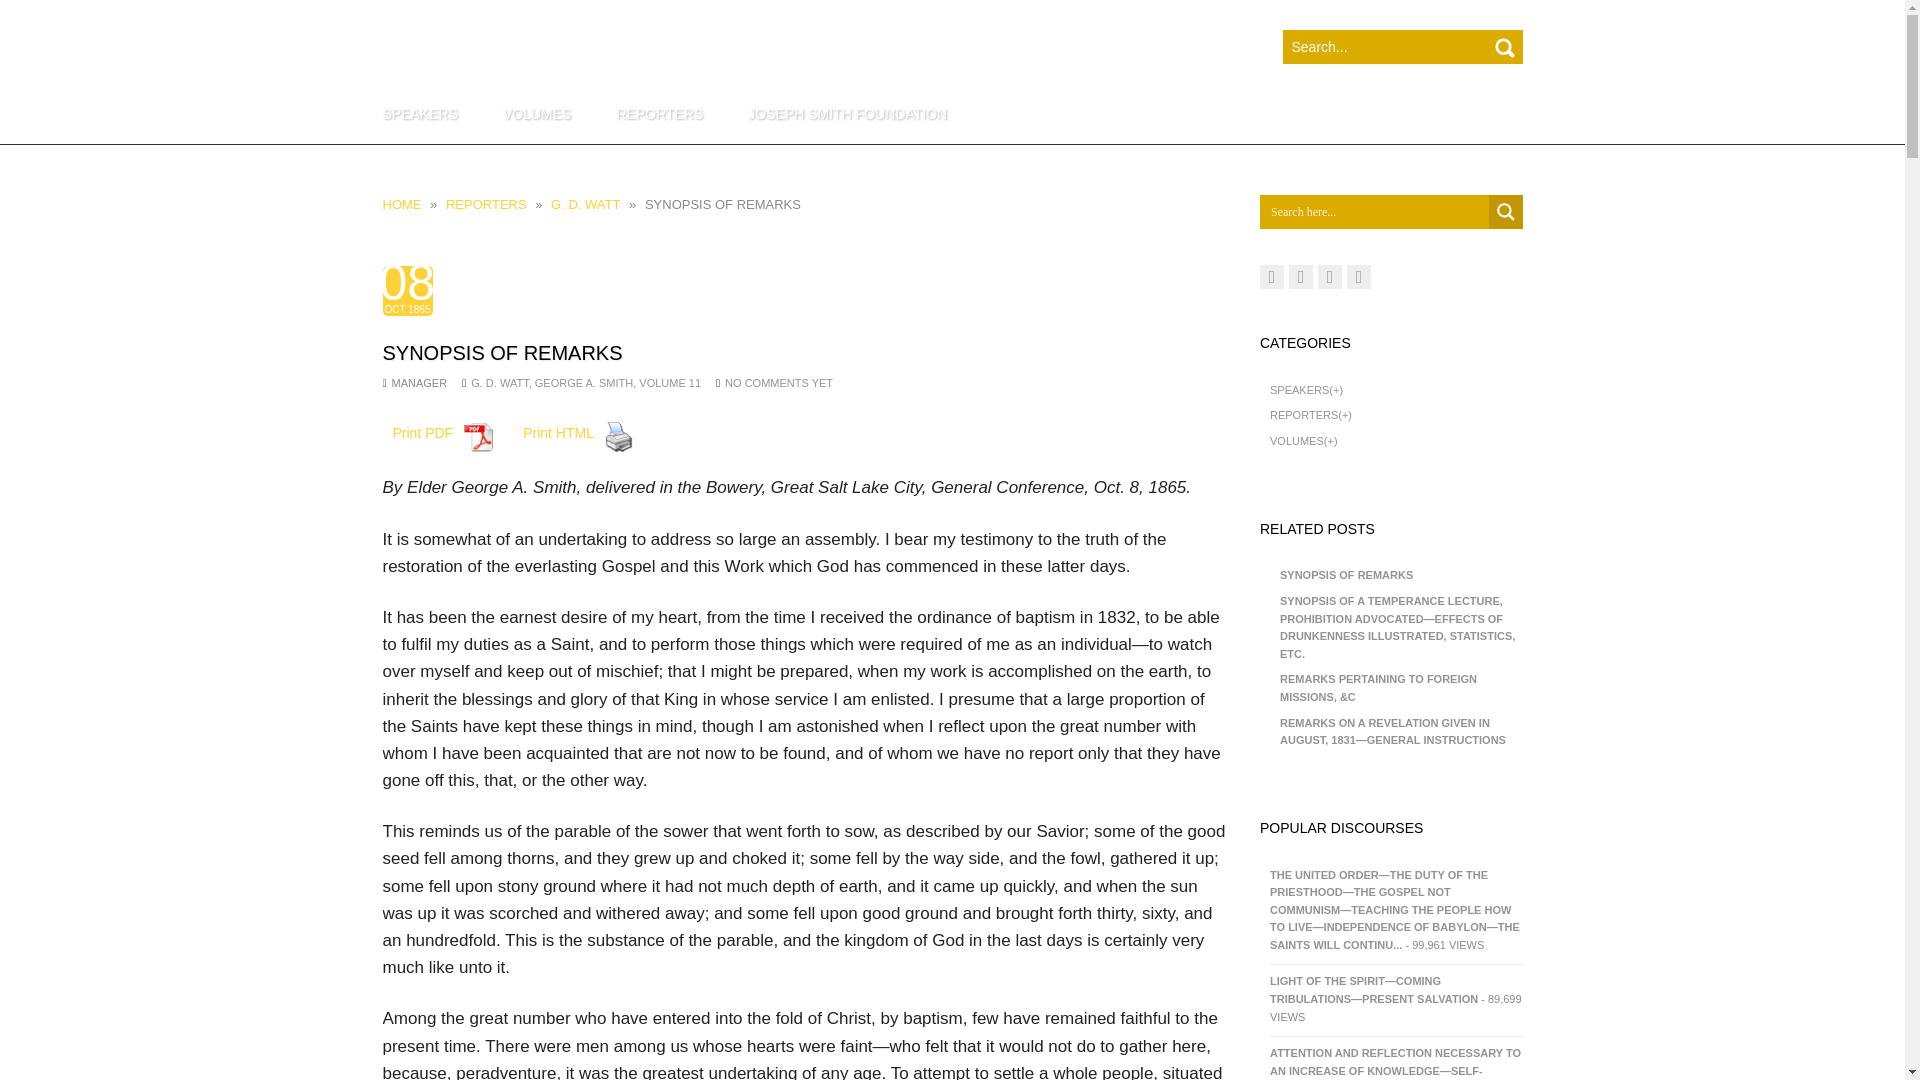 The image size is (1920, 1080). What do you see at coordinates (443, 442) in the screenshot?
I see `Print PDF` at bounding box center [443, 442].